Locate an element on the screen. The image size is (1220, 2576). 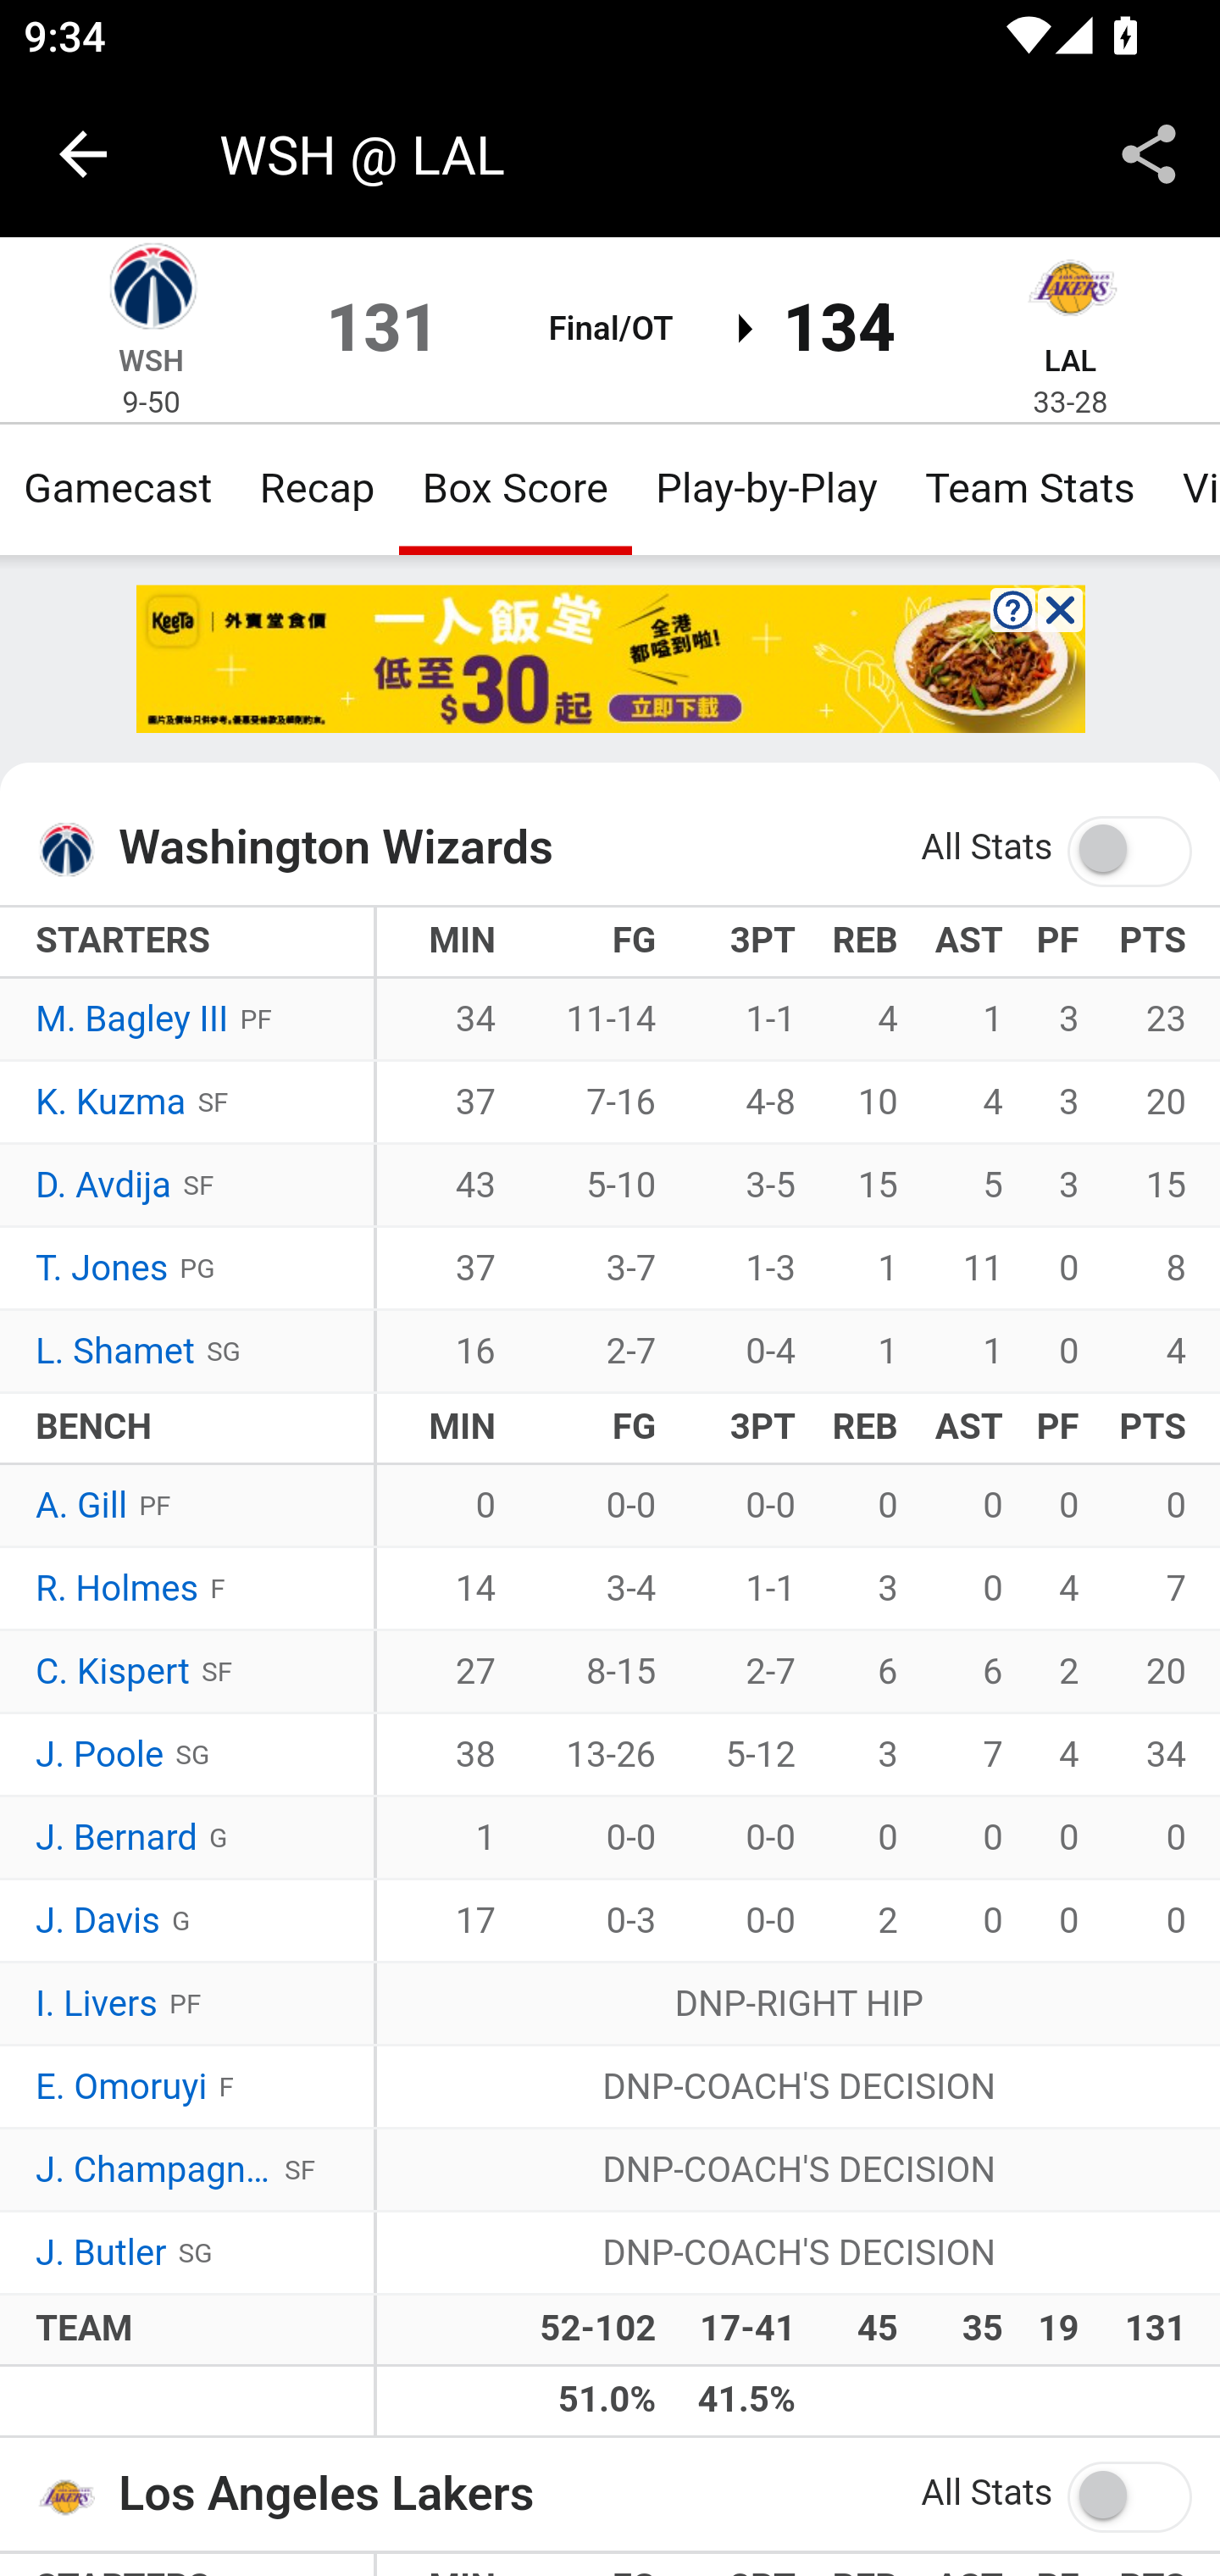
C. Kispert is located at coordinates (112, 1673).